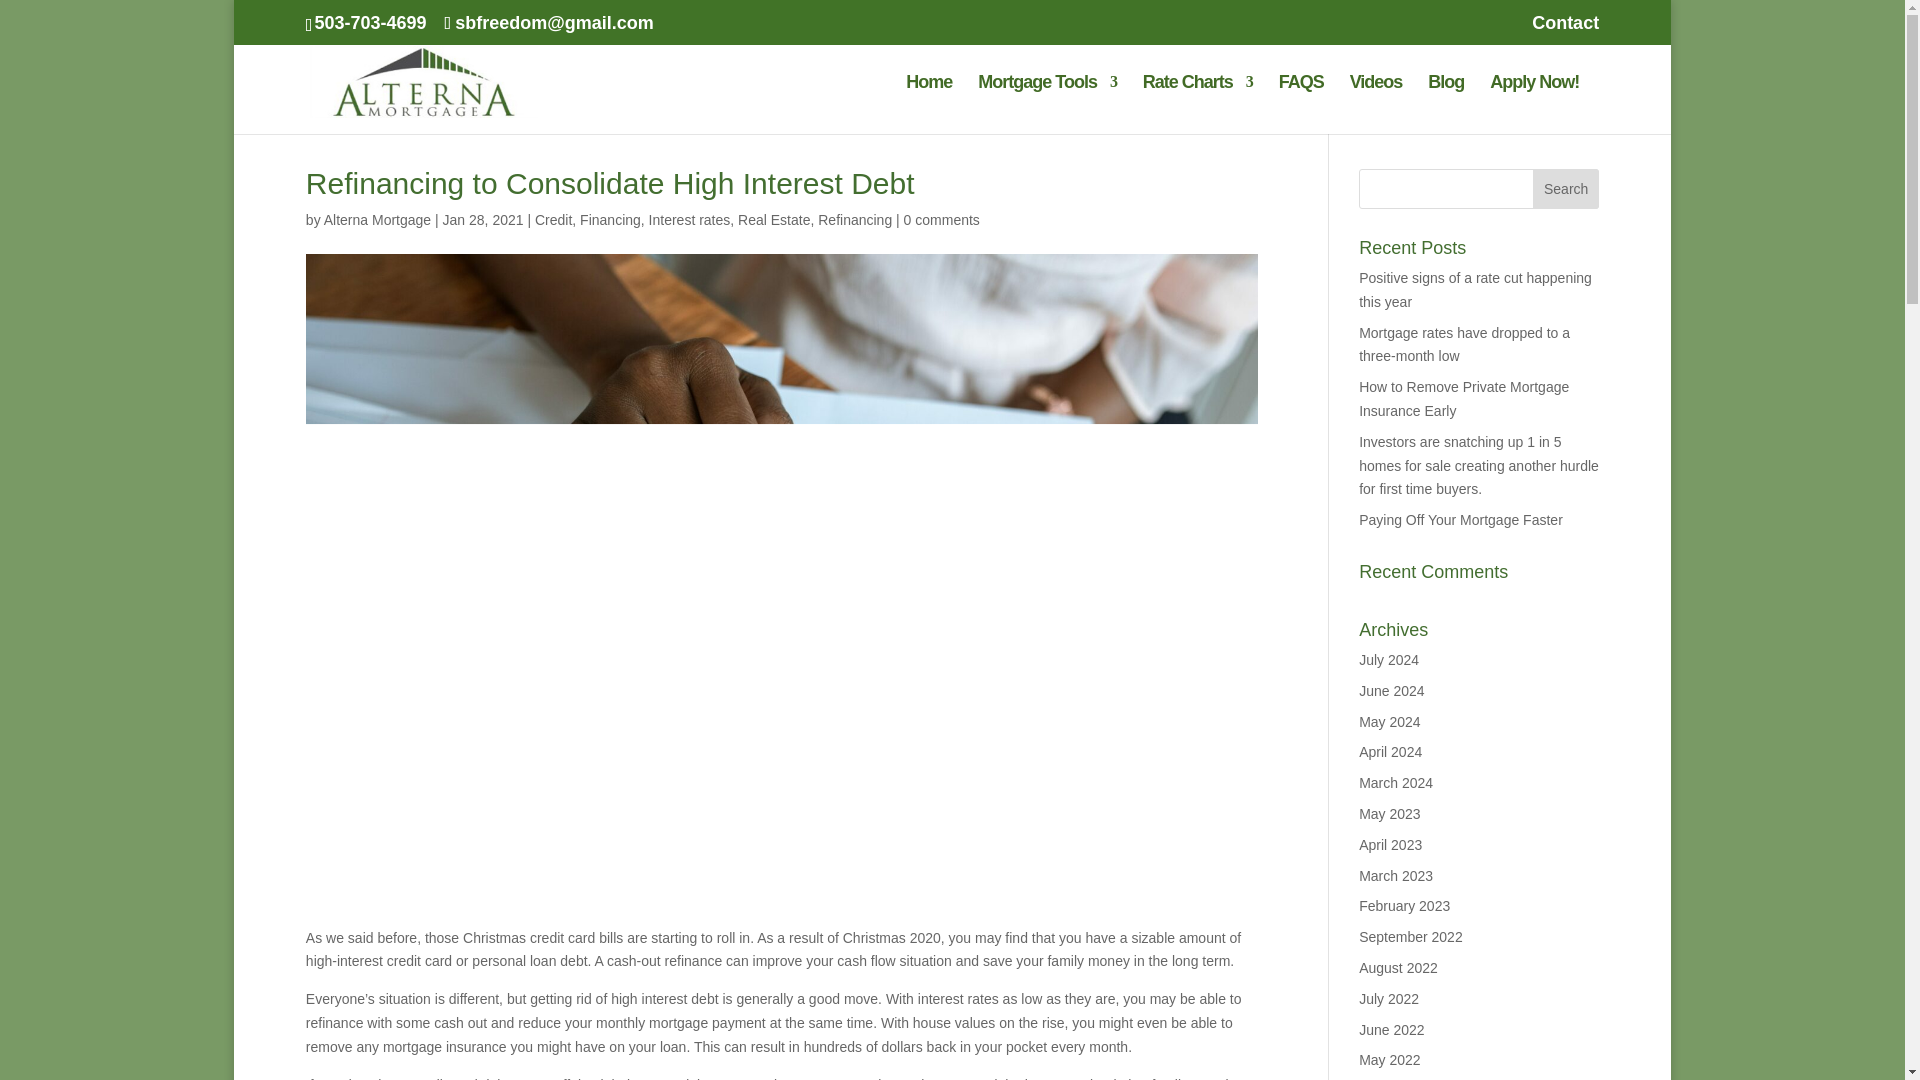 The width and height of the screenshot is (1920, 1080). I want to click on May 2024, so click(1390, 722).